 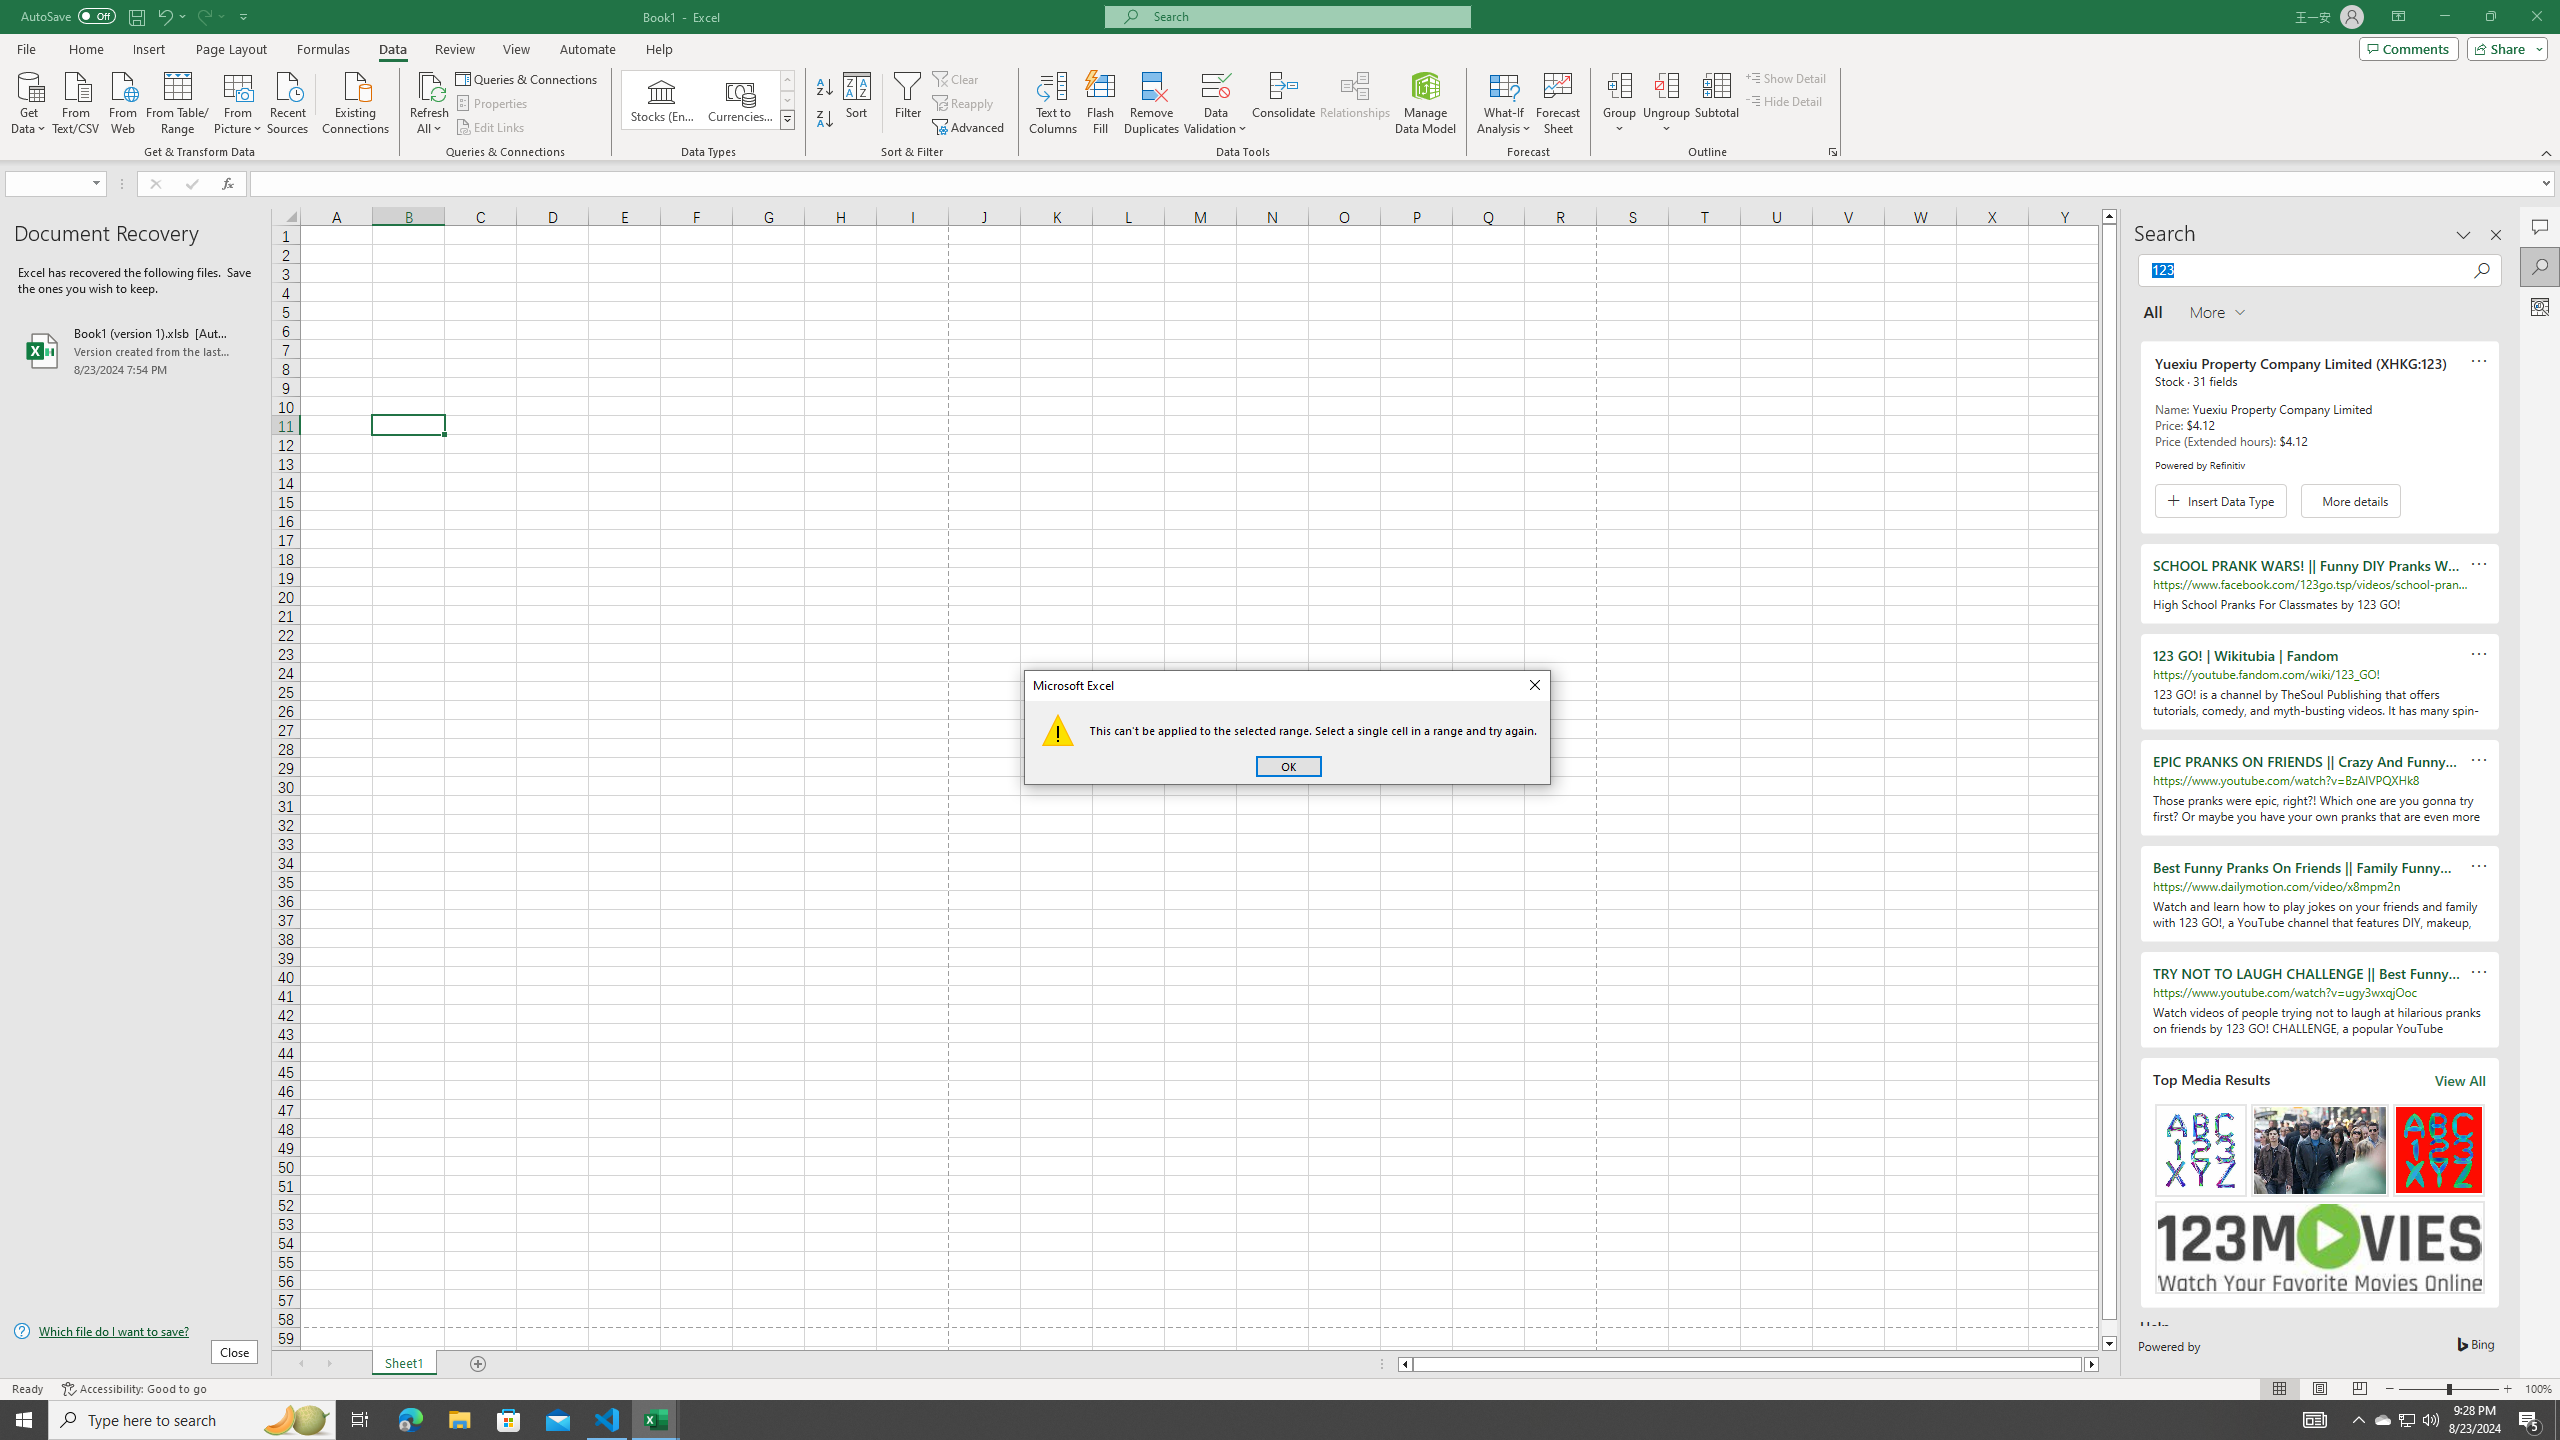 I want to click on Sort A to Z, so click(x=787, y=120).